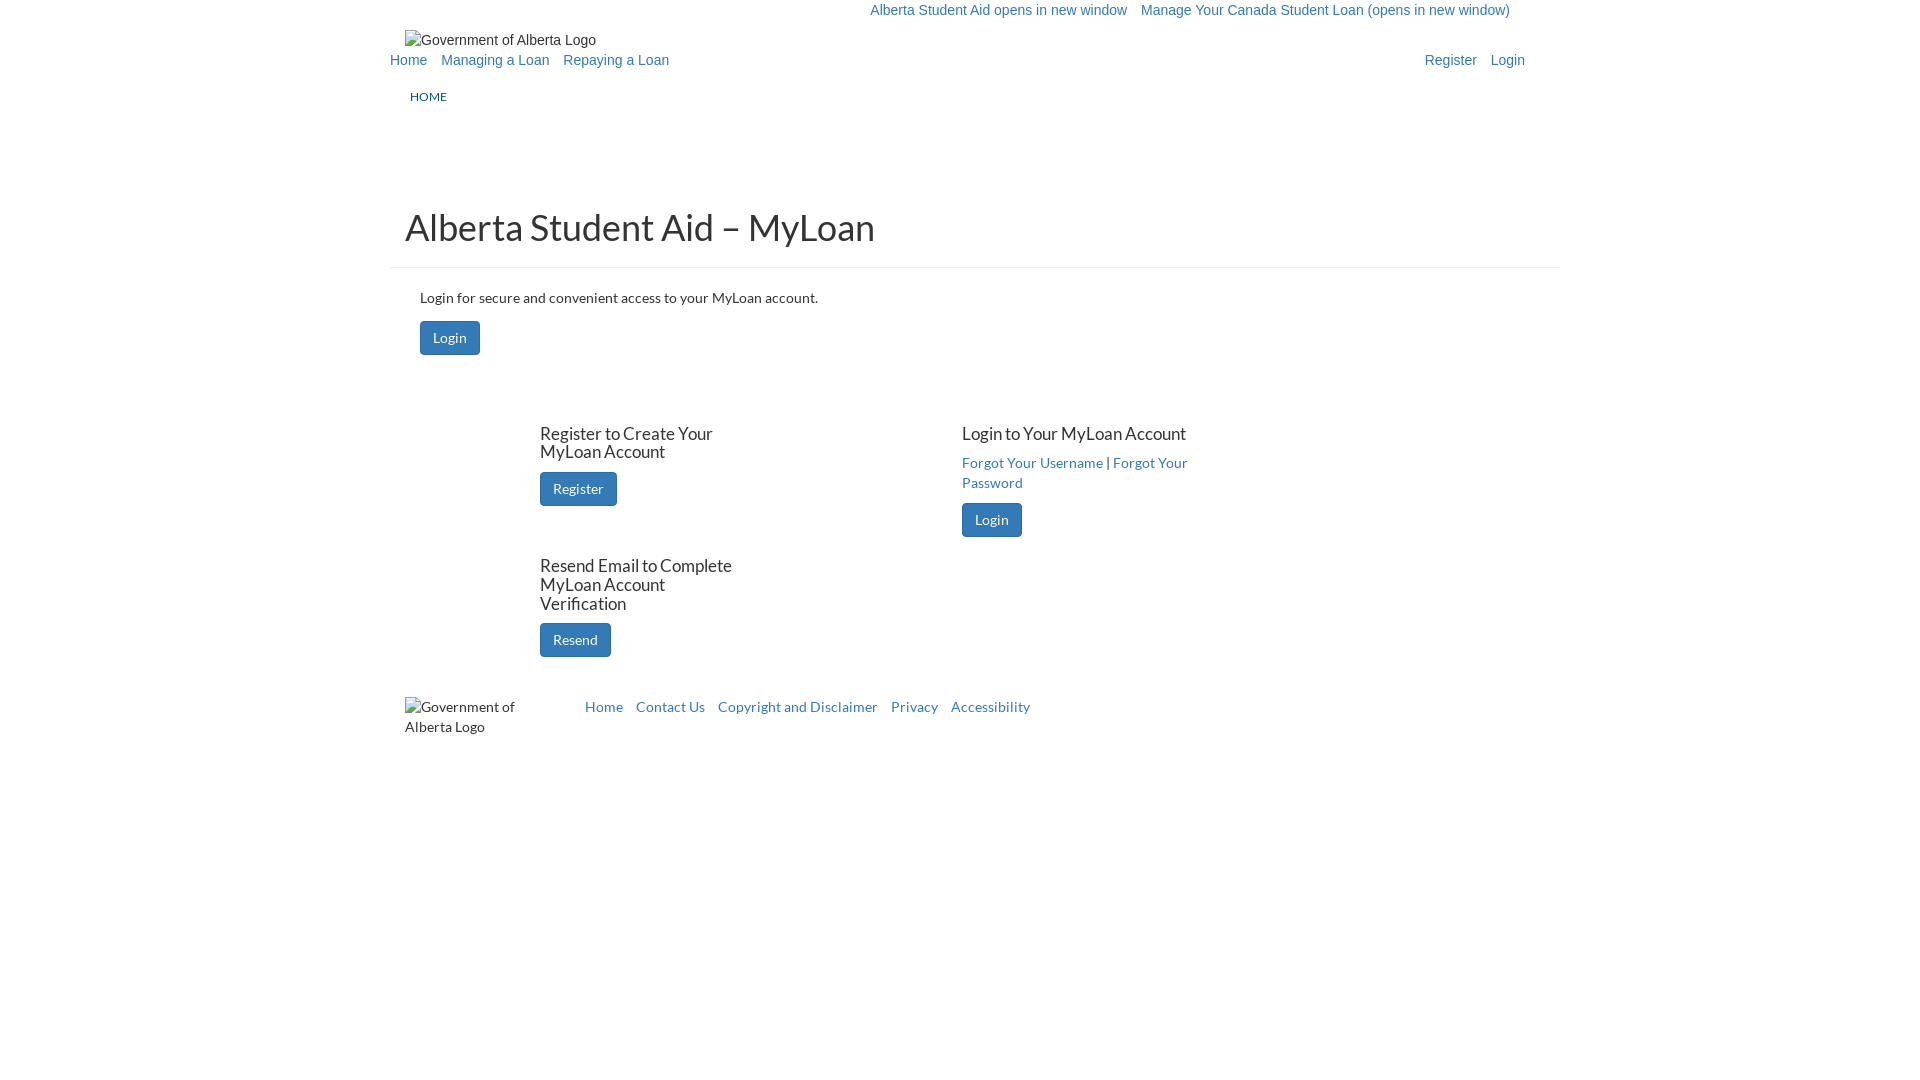 This screenshot has height=1080, width=1920. I want to click on Forgot Your Username, so click(1032, 462).